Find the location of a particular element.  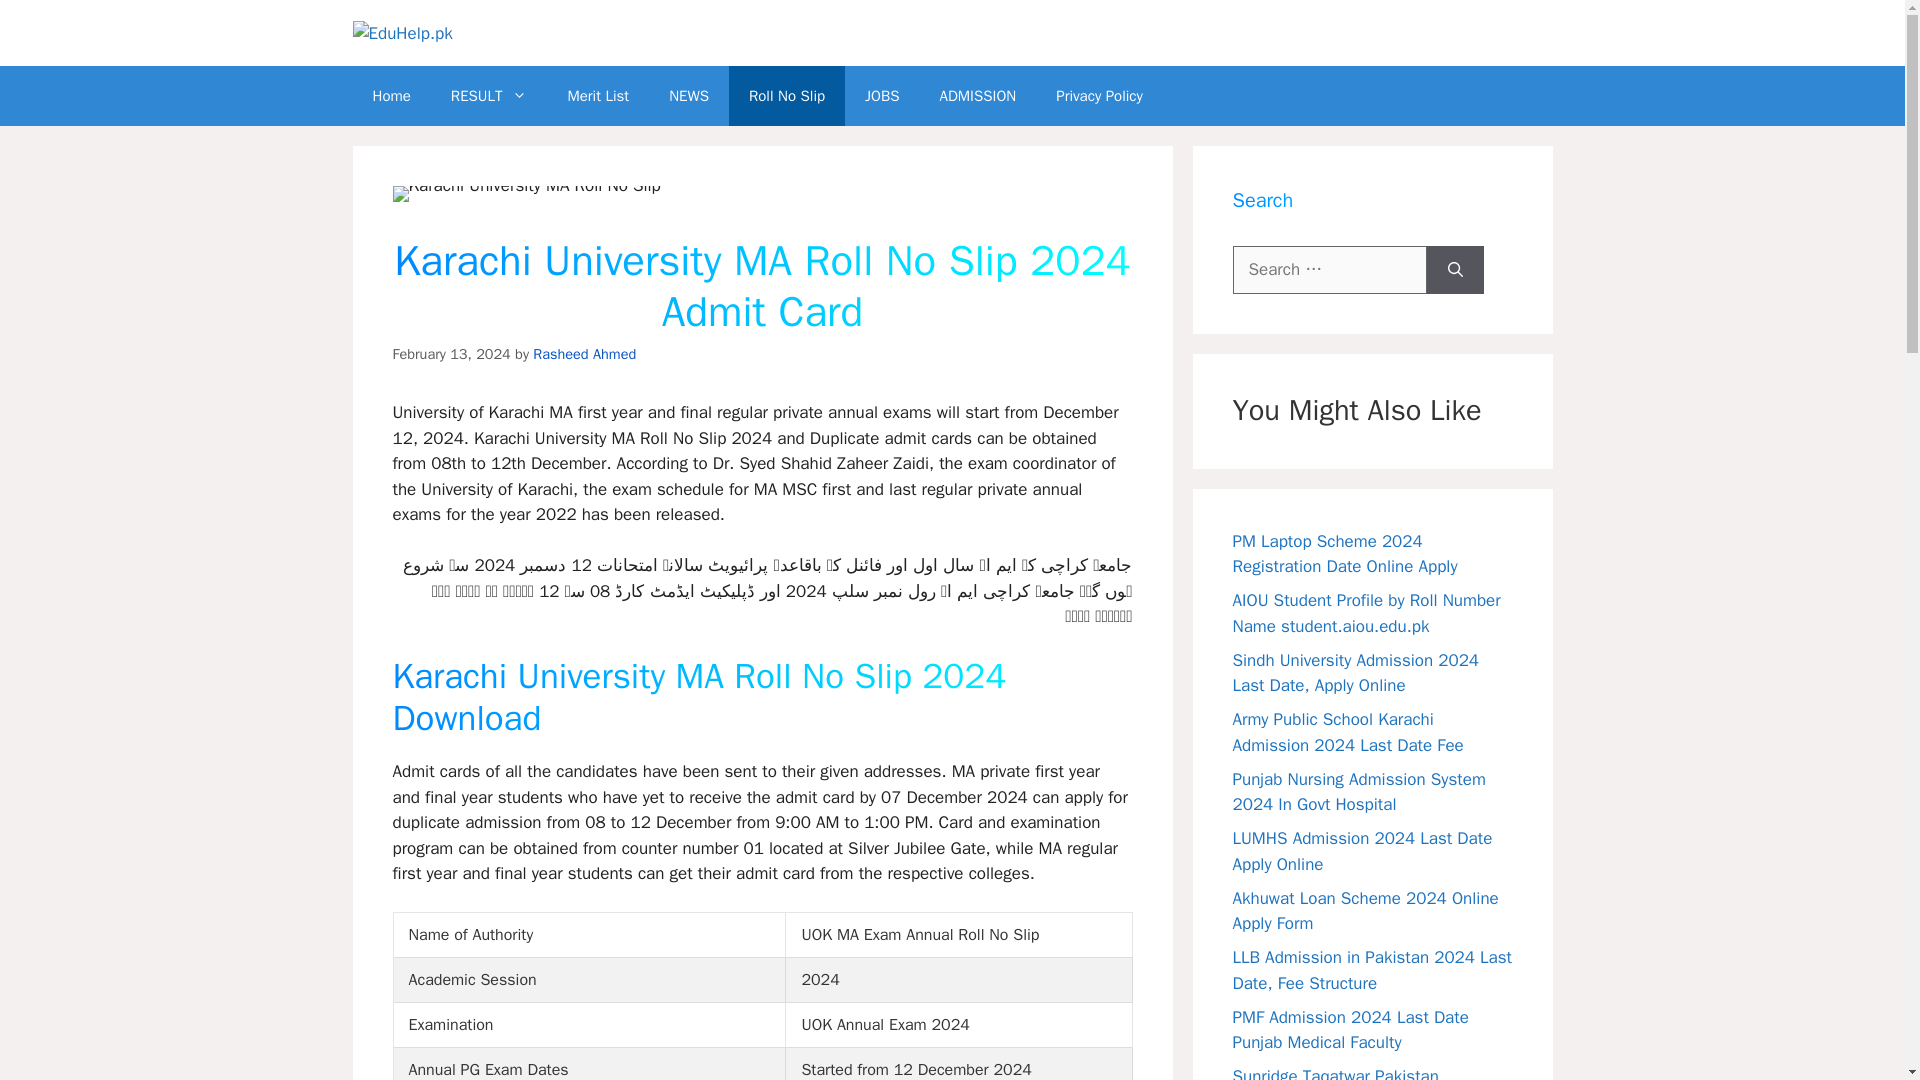

Search for: is located at coordinates (1329, 270).